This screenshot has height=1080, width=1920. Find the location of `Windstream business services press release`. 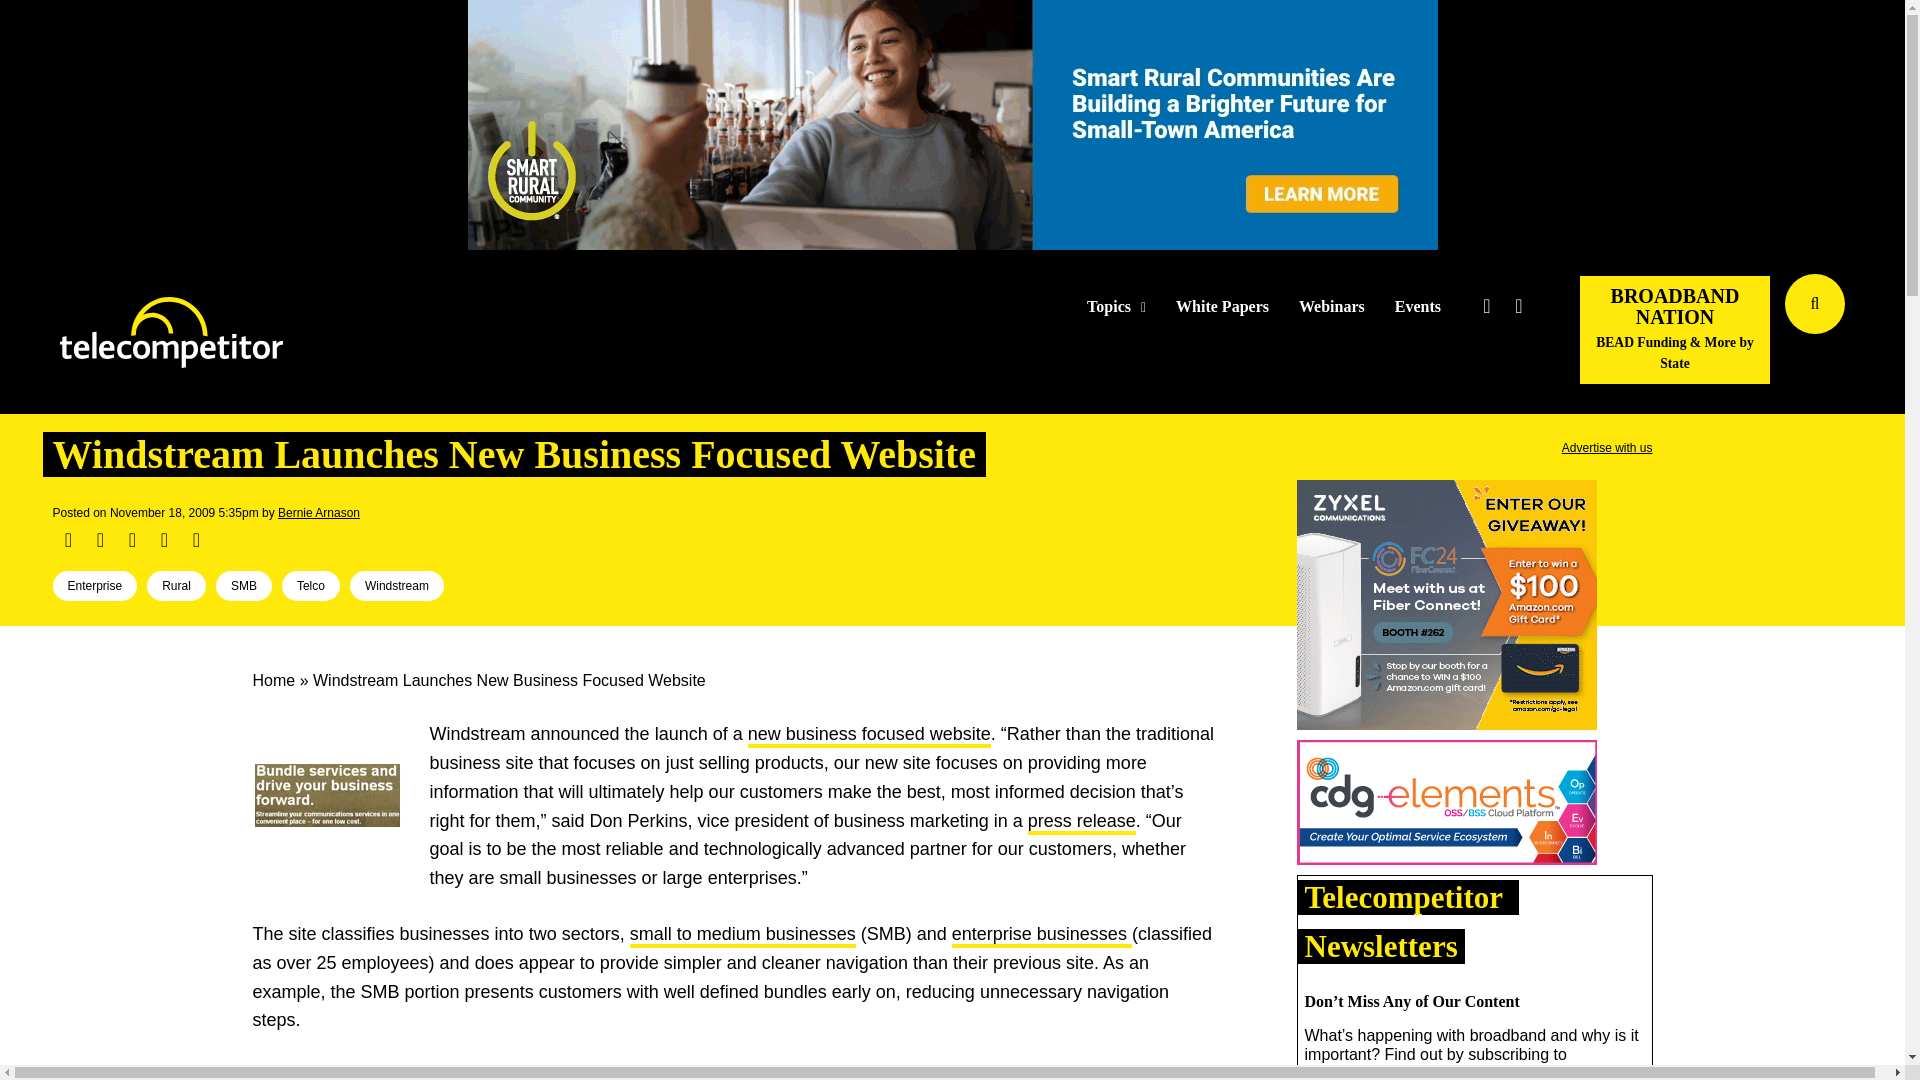

Windstream business services press release is located at coordinates (1082, 822).